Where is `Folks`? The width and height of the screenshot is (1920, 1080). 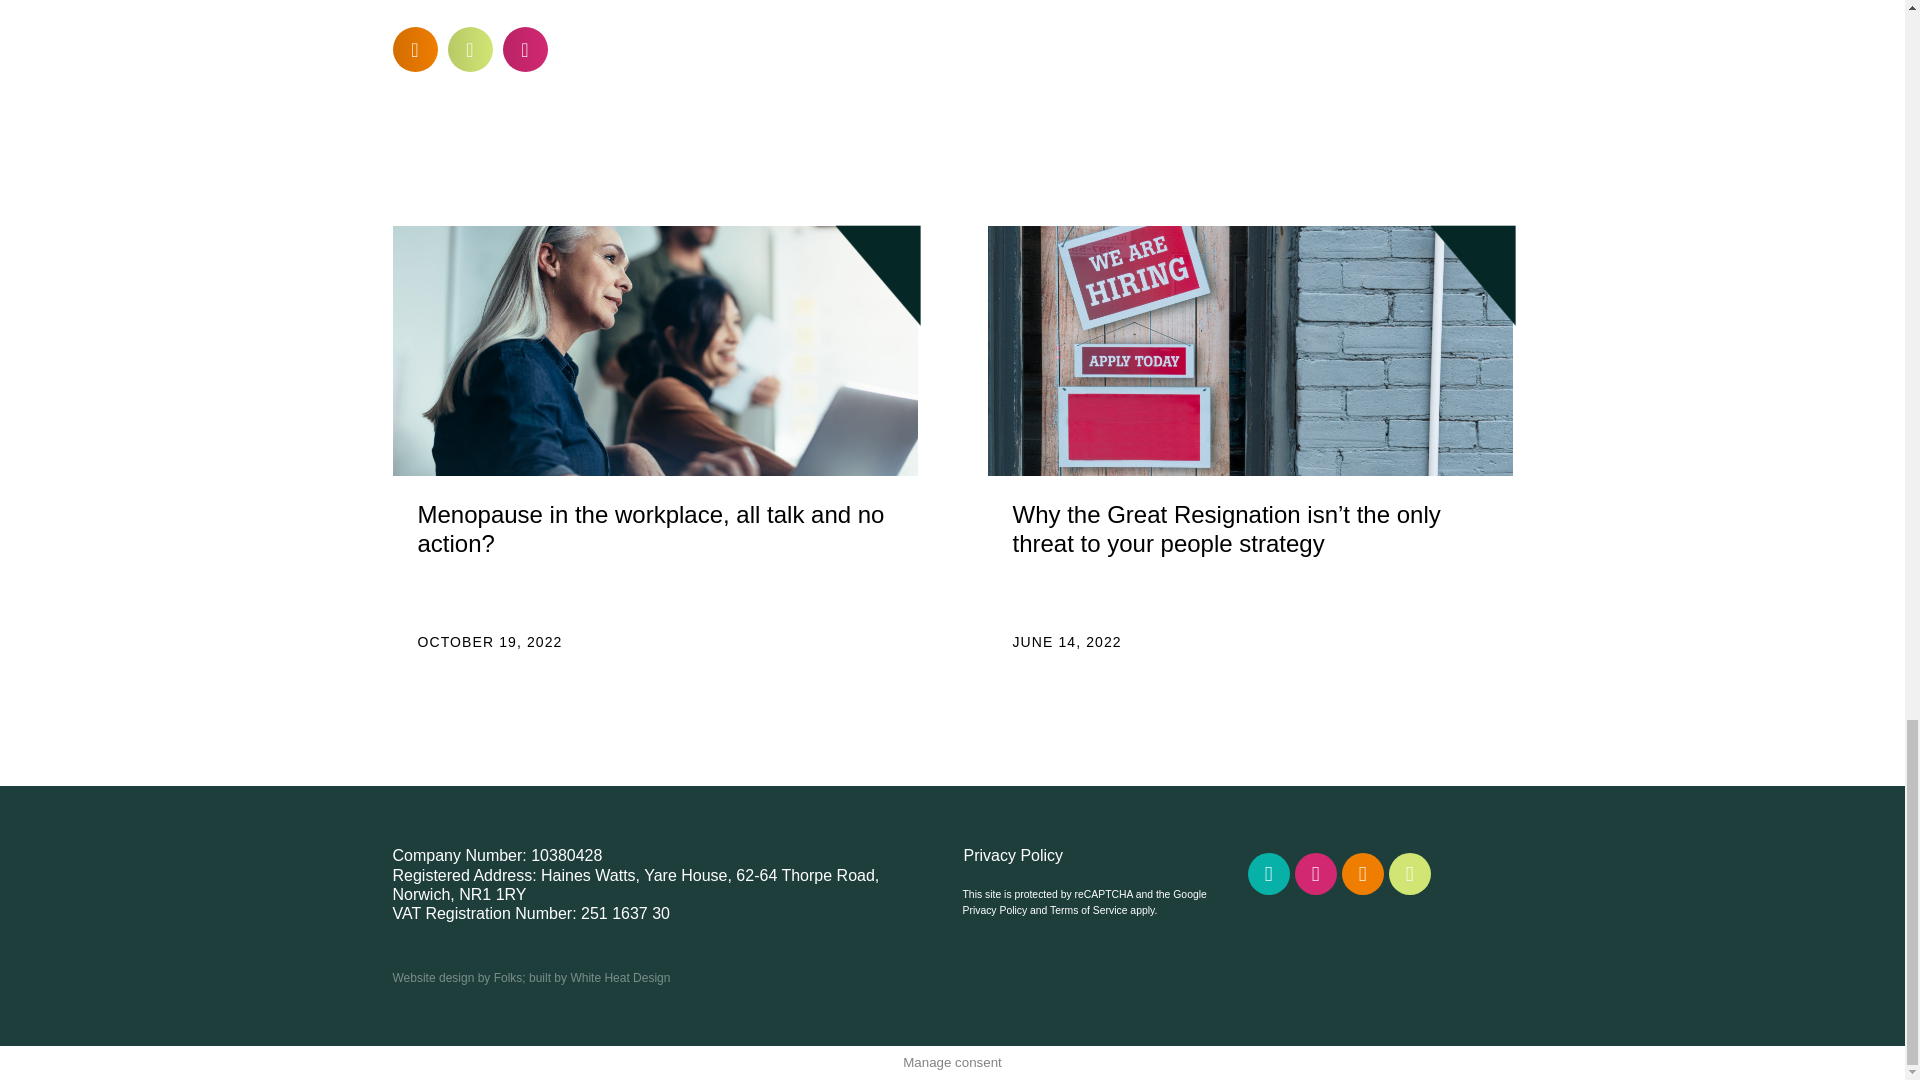
Folks is located at coordinates (508, 977).